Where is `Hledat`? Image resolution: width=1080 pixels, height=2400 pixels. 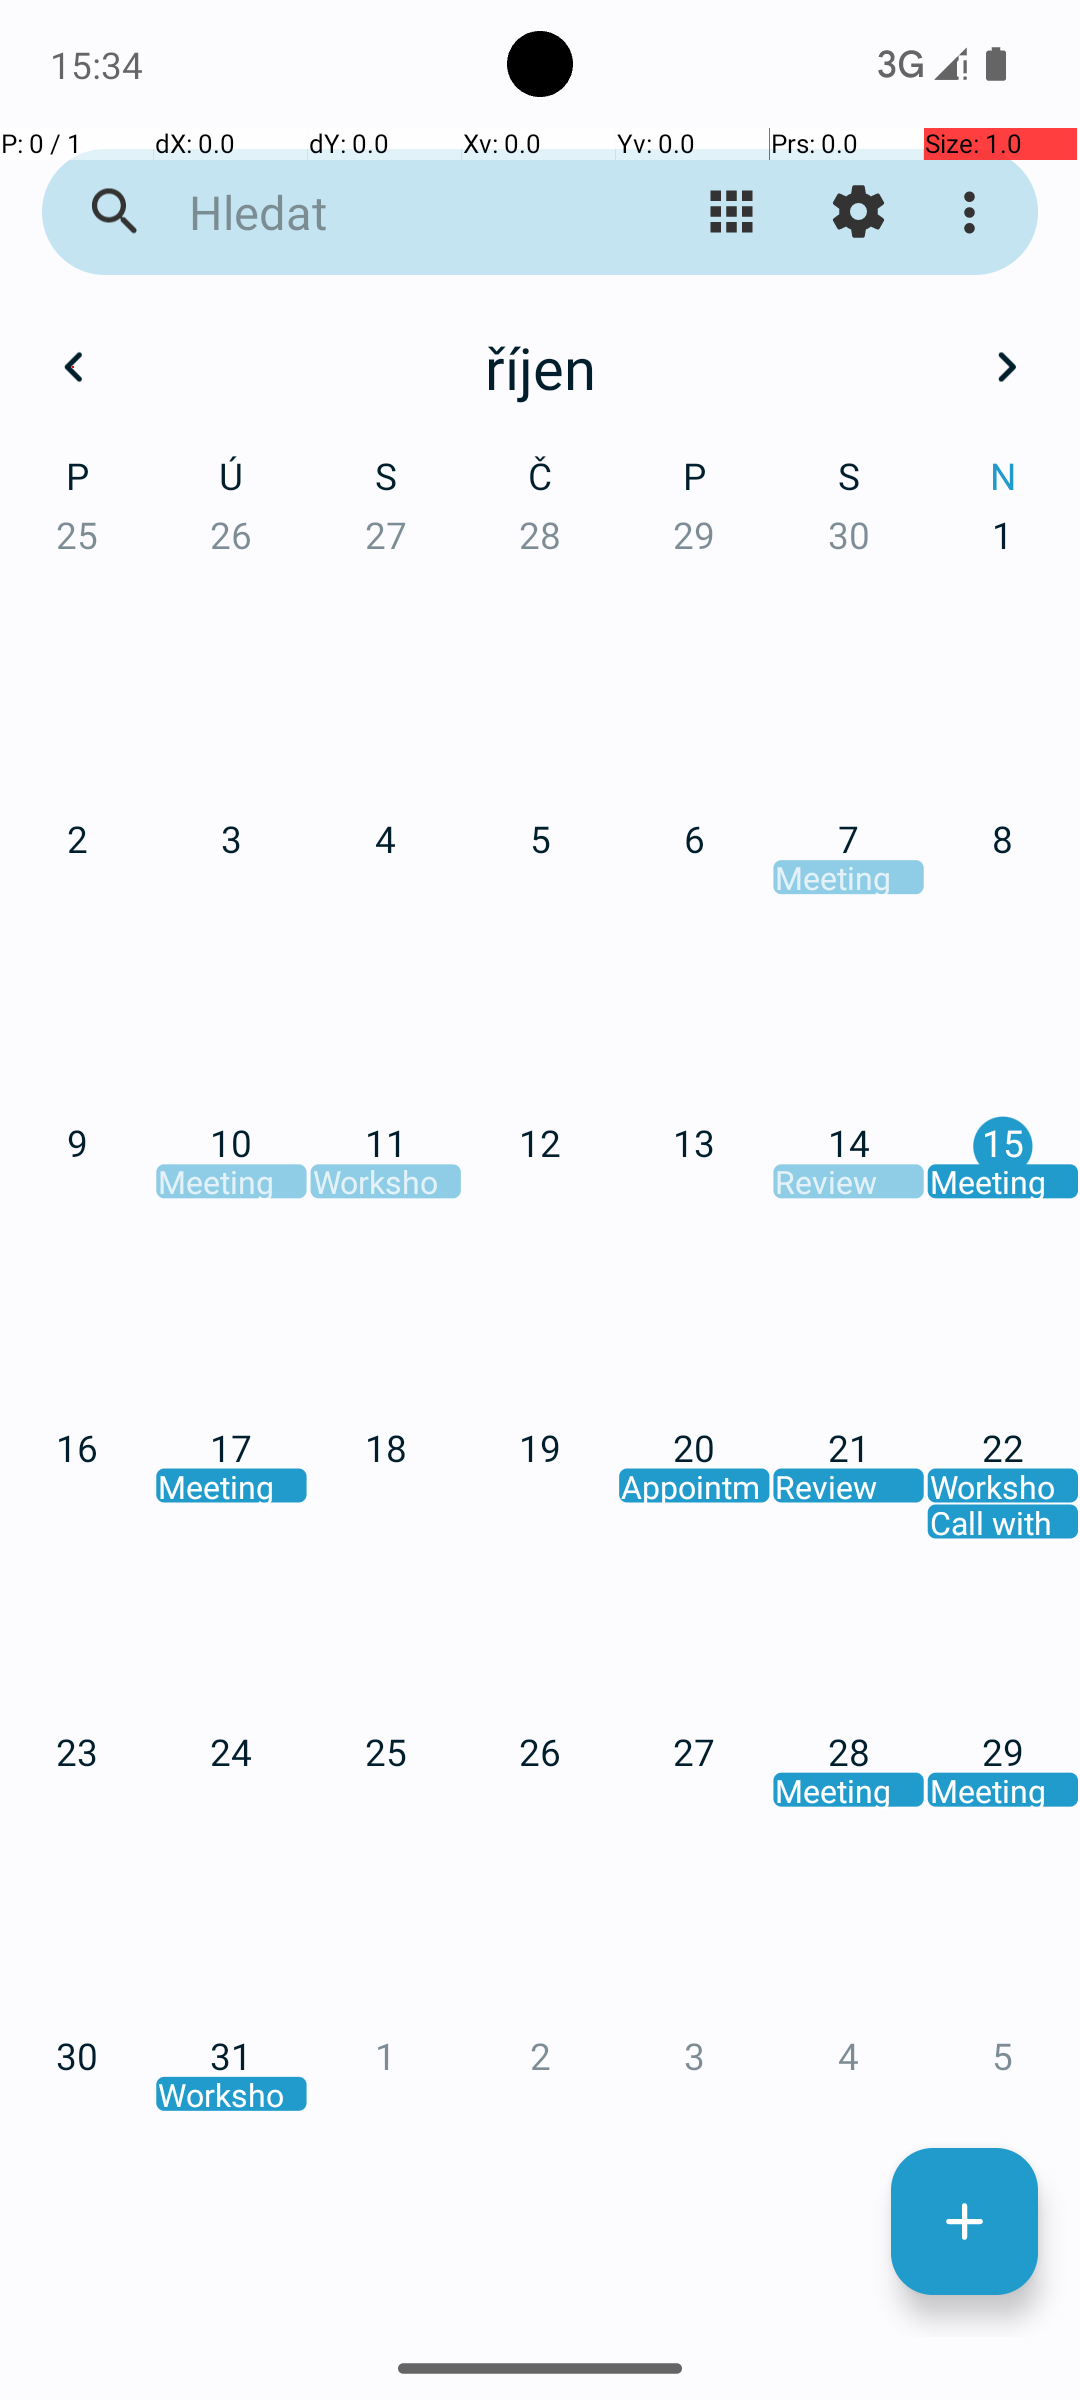
Hledat is located at coordinates (386, 212).